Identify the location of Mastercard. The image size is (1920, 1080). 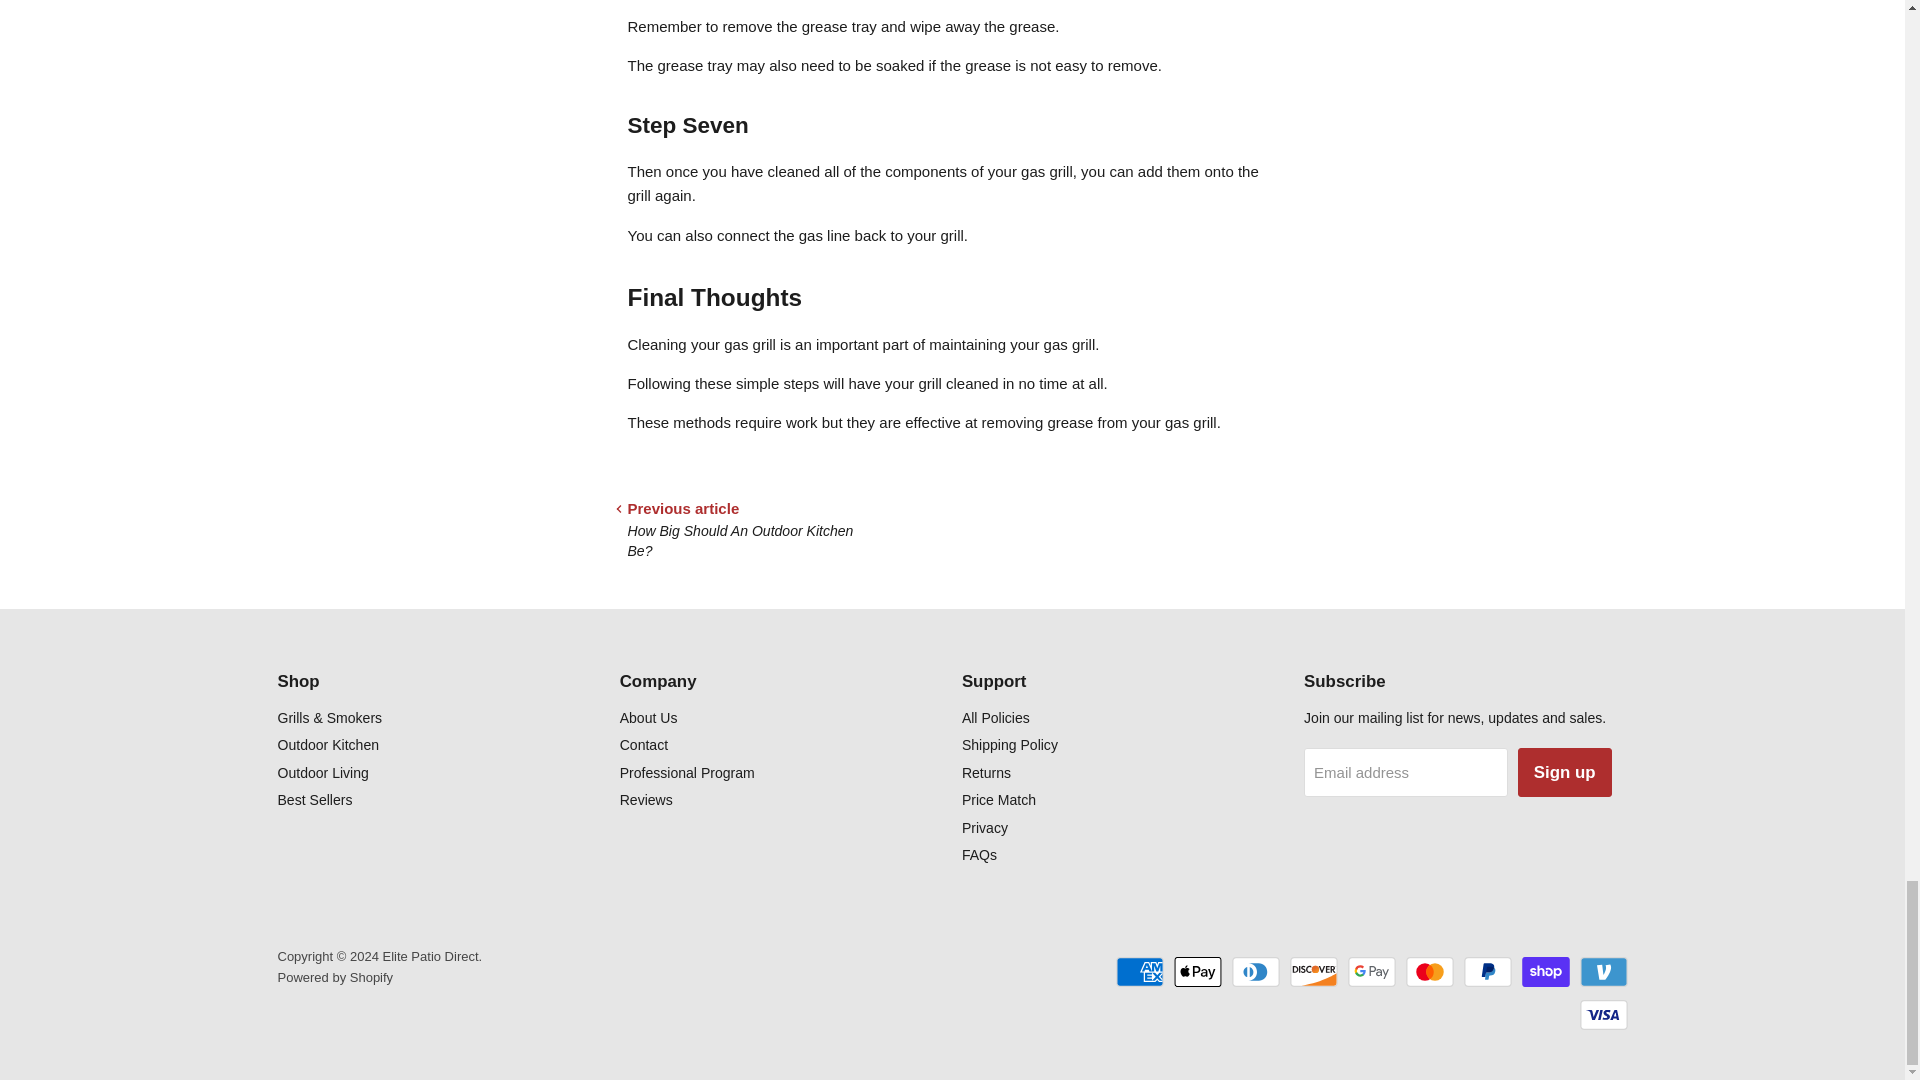
(1429, 972).